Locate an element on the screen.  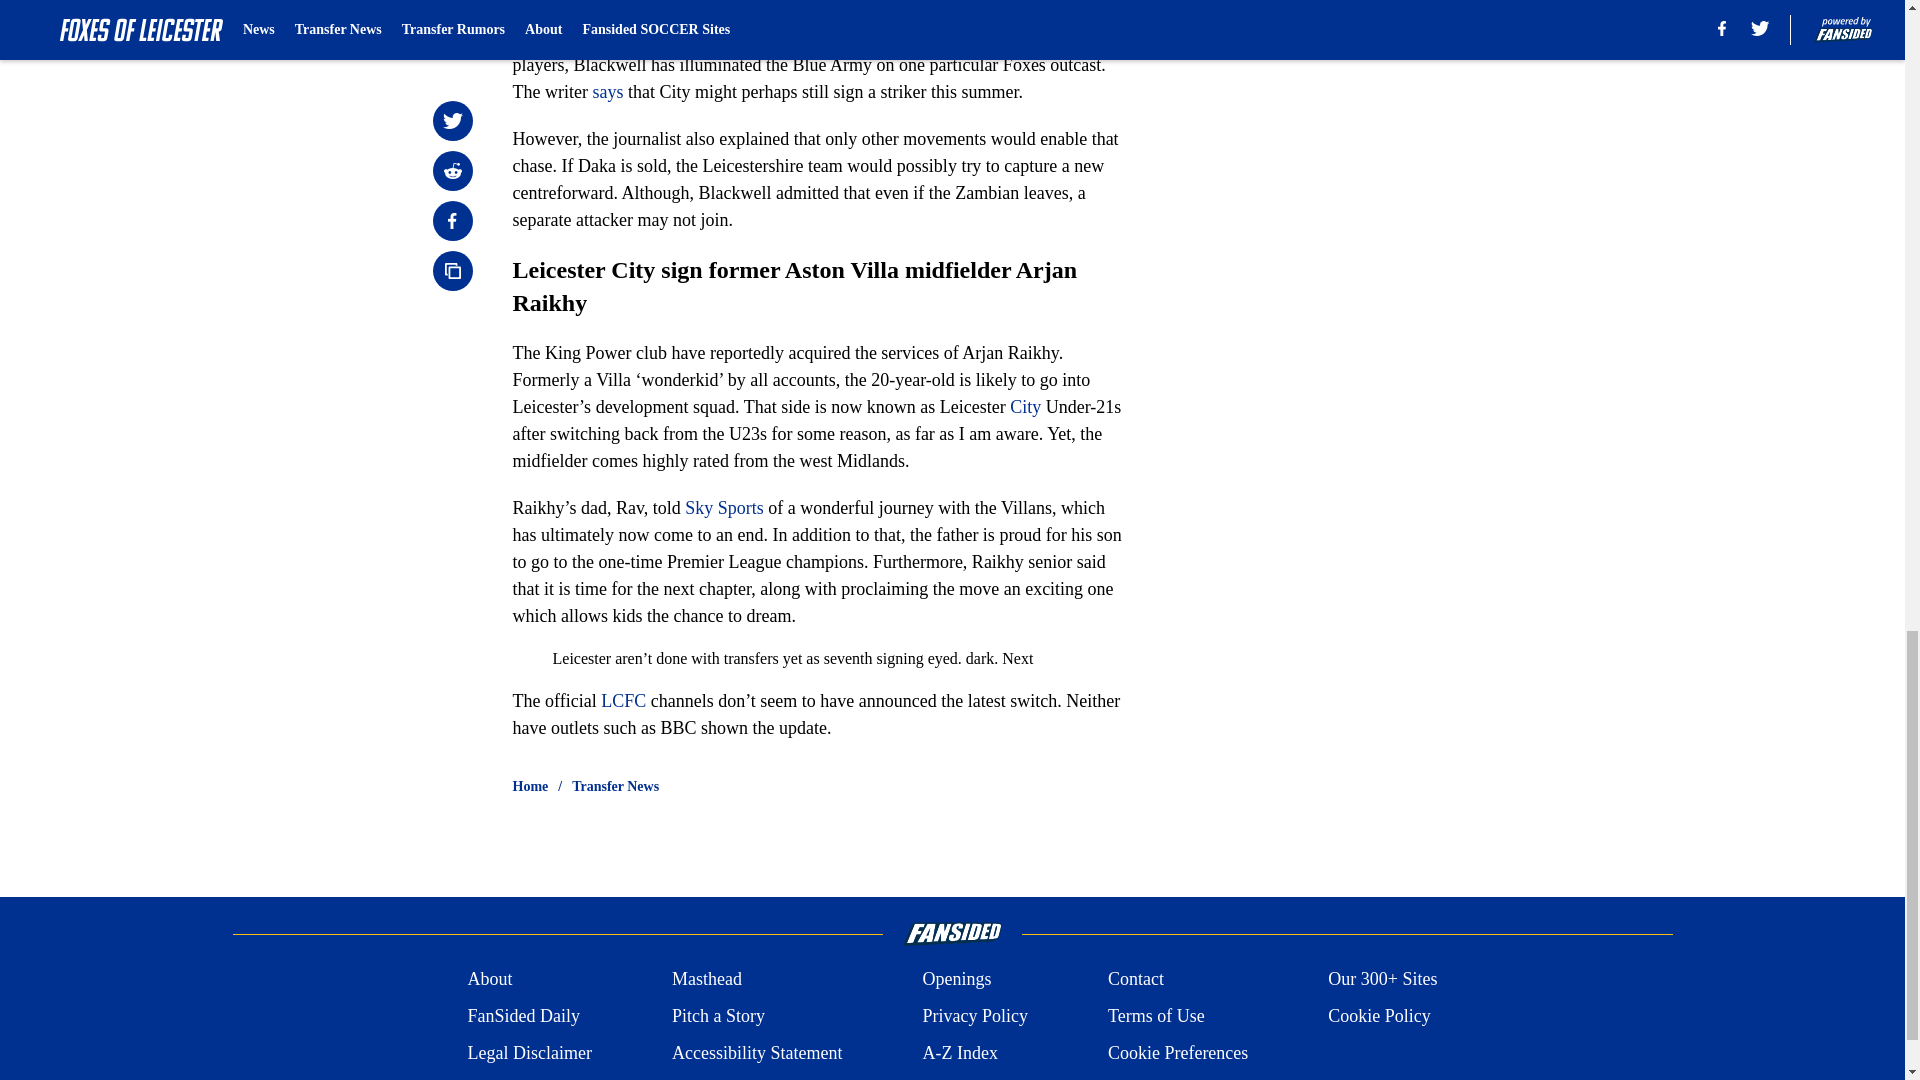
About is located at coordinates (489, 978).